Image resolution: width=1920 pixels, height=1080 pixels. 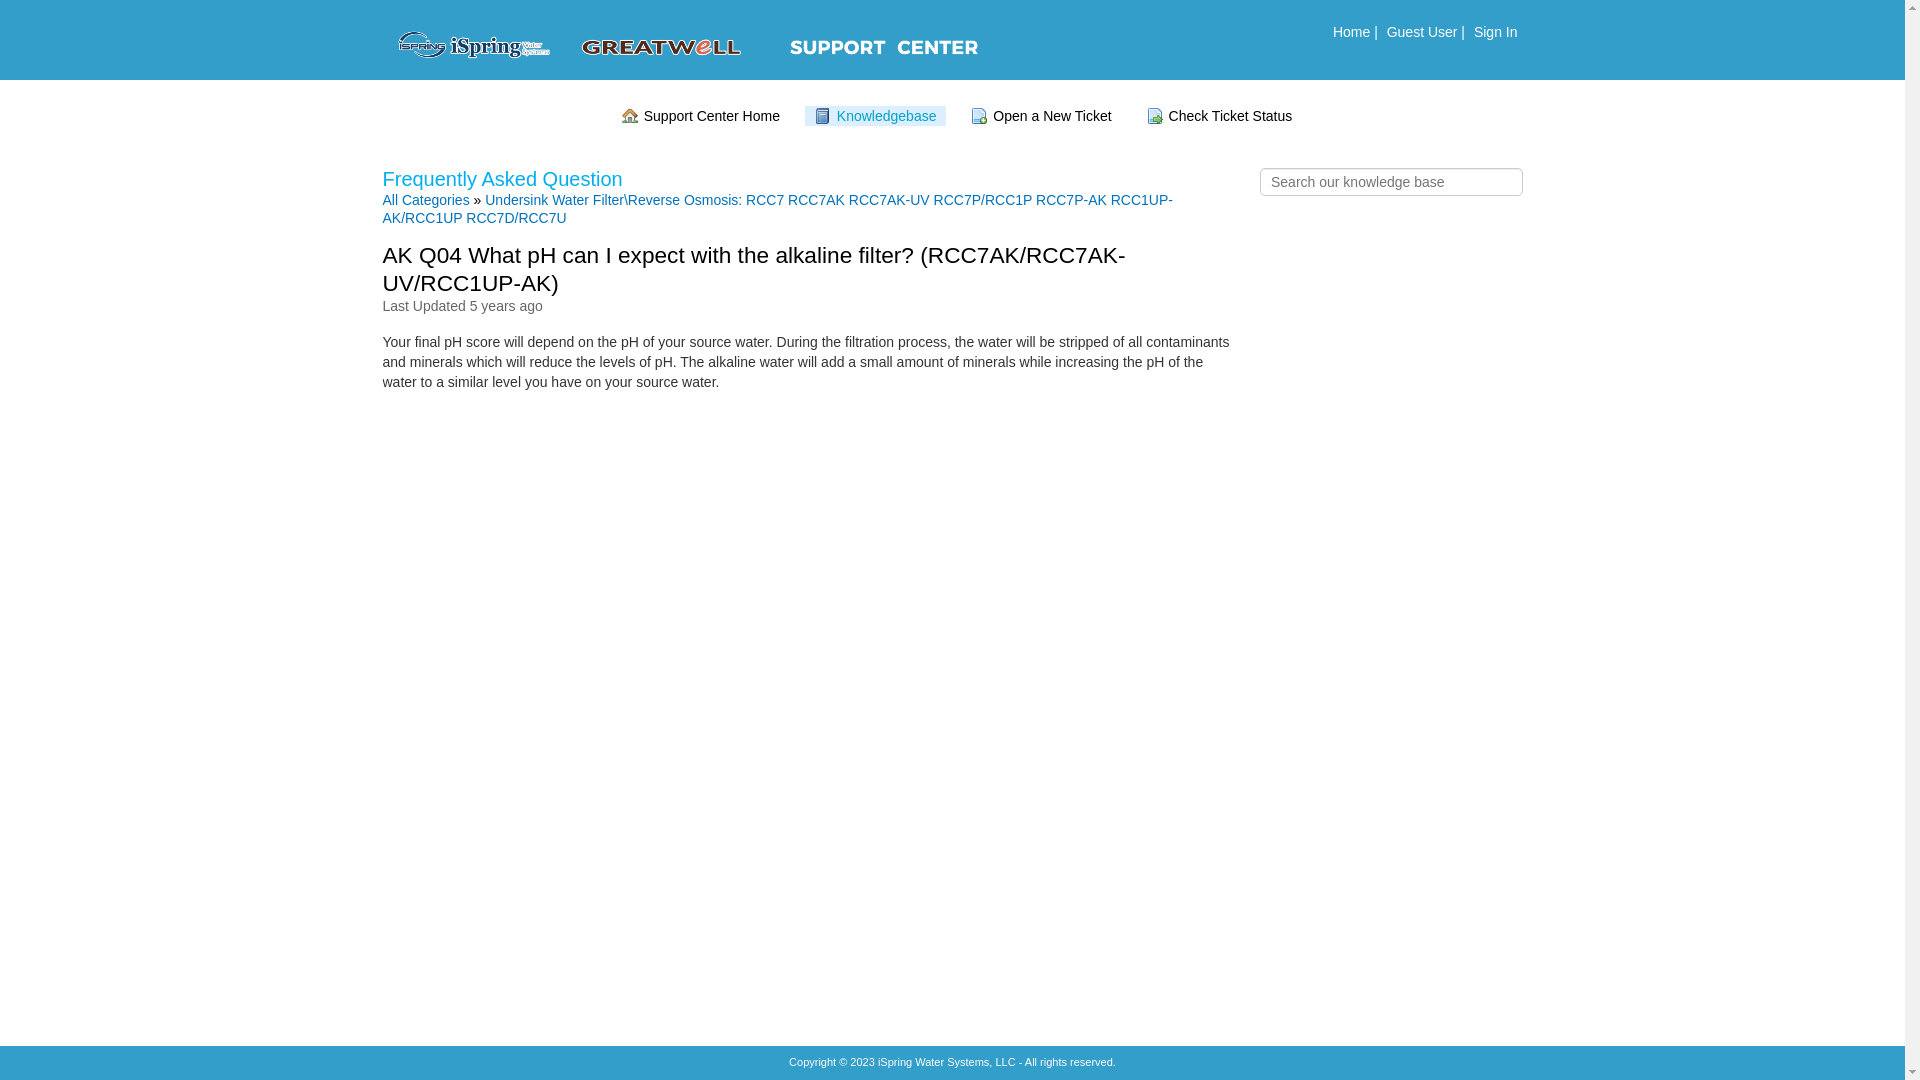 What do you see at coordinates (1356, 30) in the screenshot?
I see `Home |` at bounding box center [1356, 30].